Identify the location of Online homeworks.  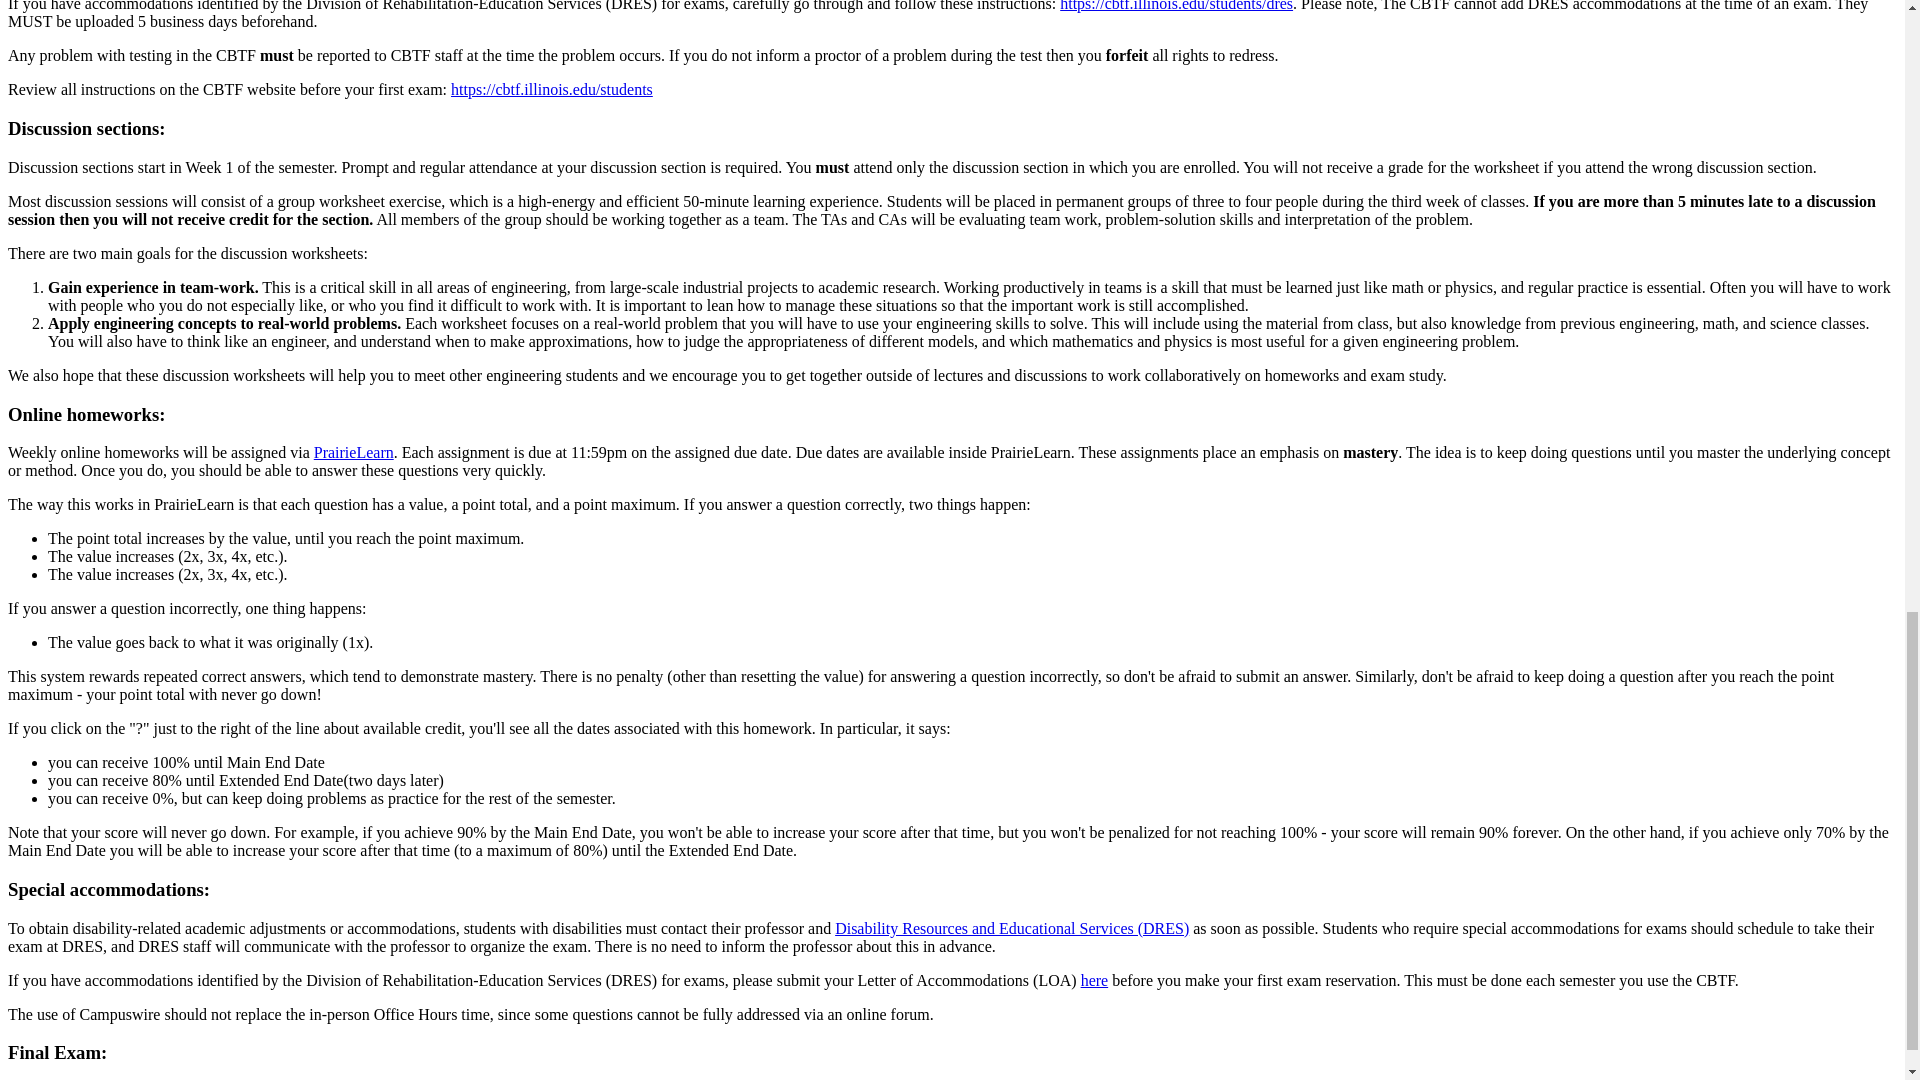
(83, 414).